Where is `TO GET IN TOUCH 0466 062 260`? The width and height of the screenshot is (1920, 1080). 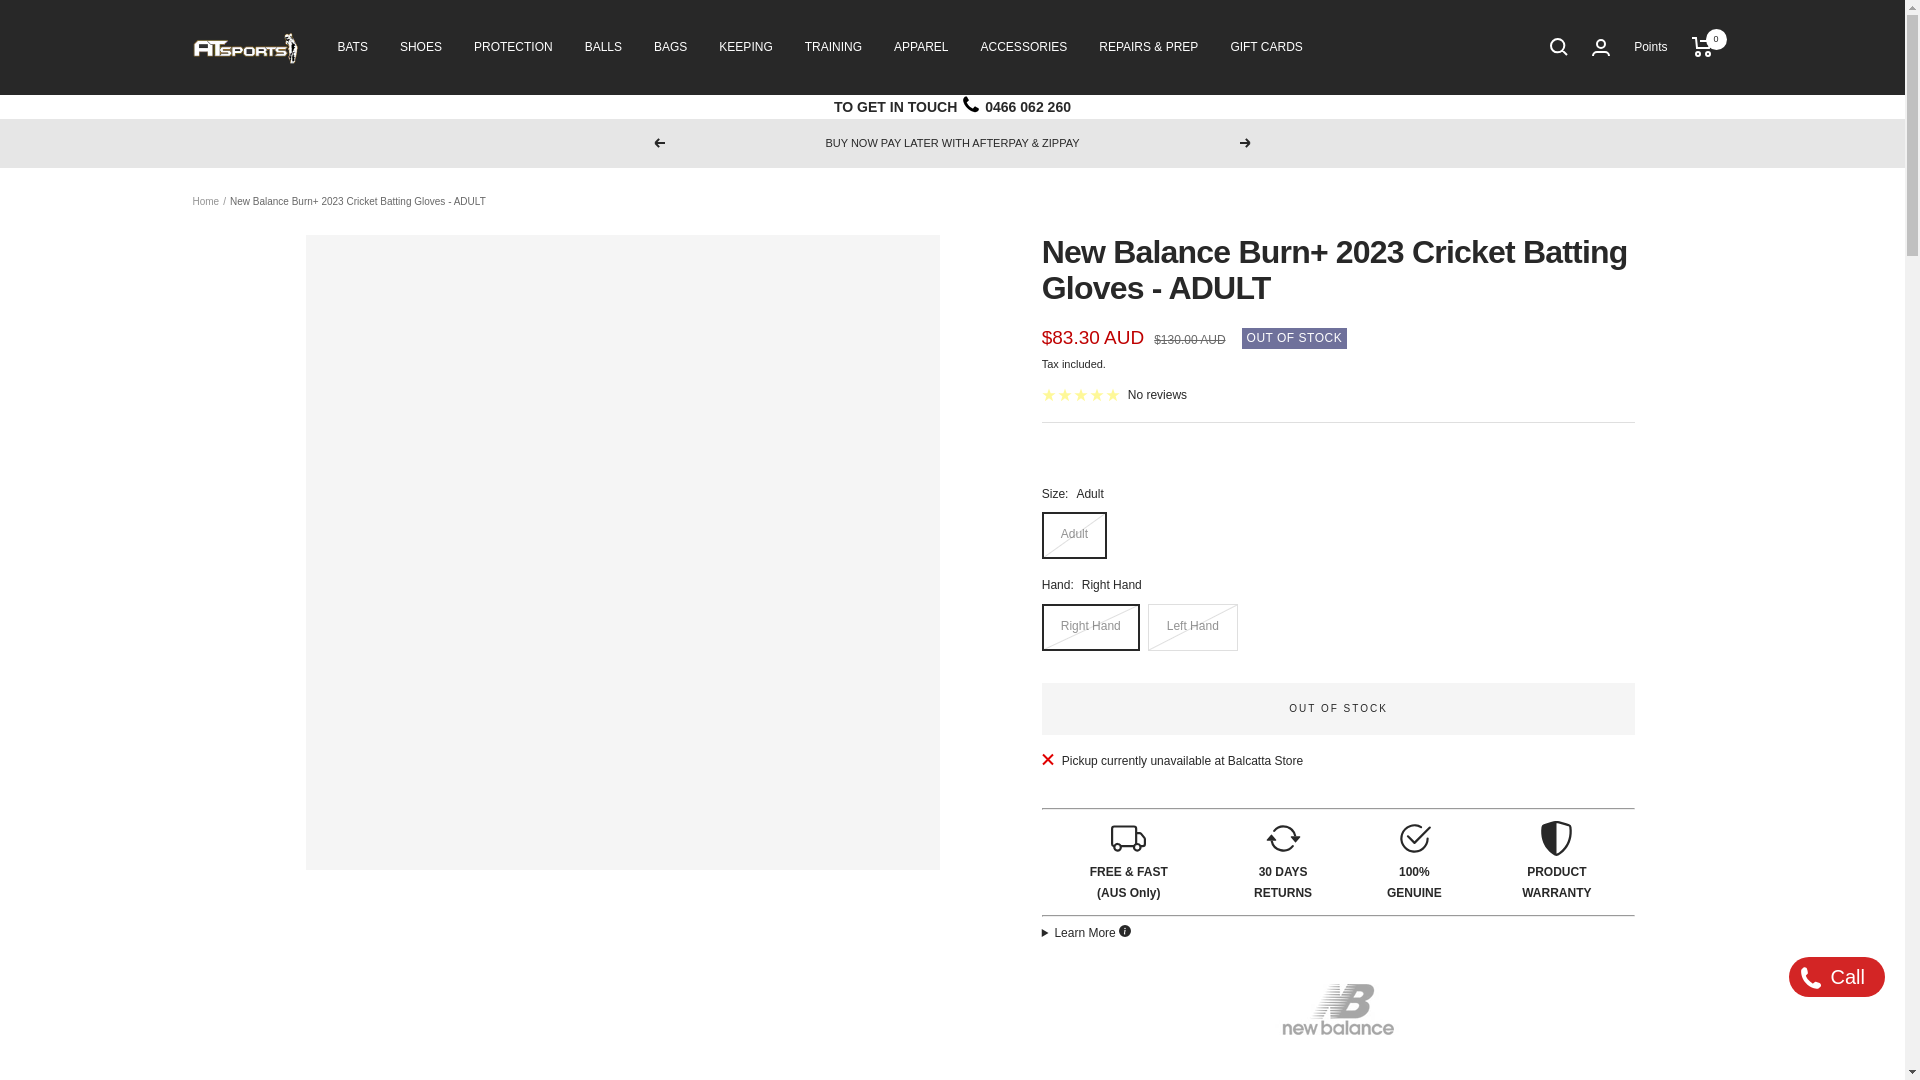 TO GET IN TOUCH 0466 062 260 is located at coordinates (952, 106).